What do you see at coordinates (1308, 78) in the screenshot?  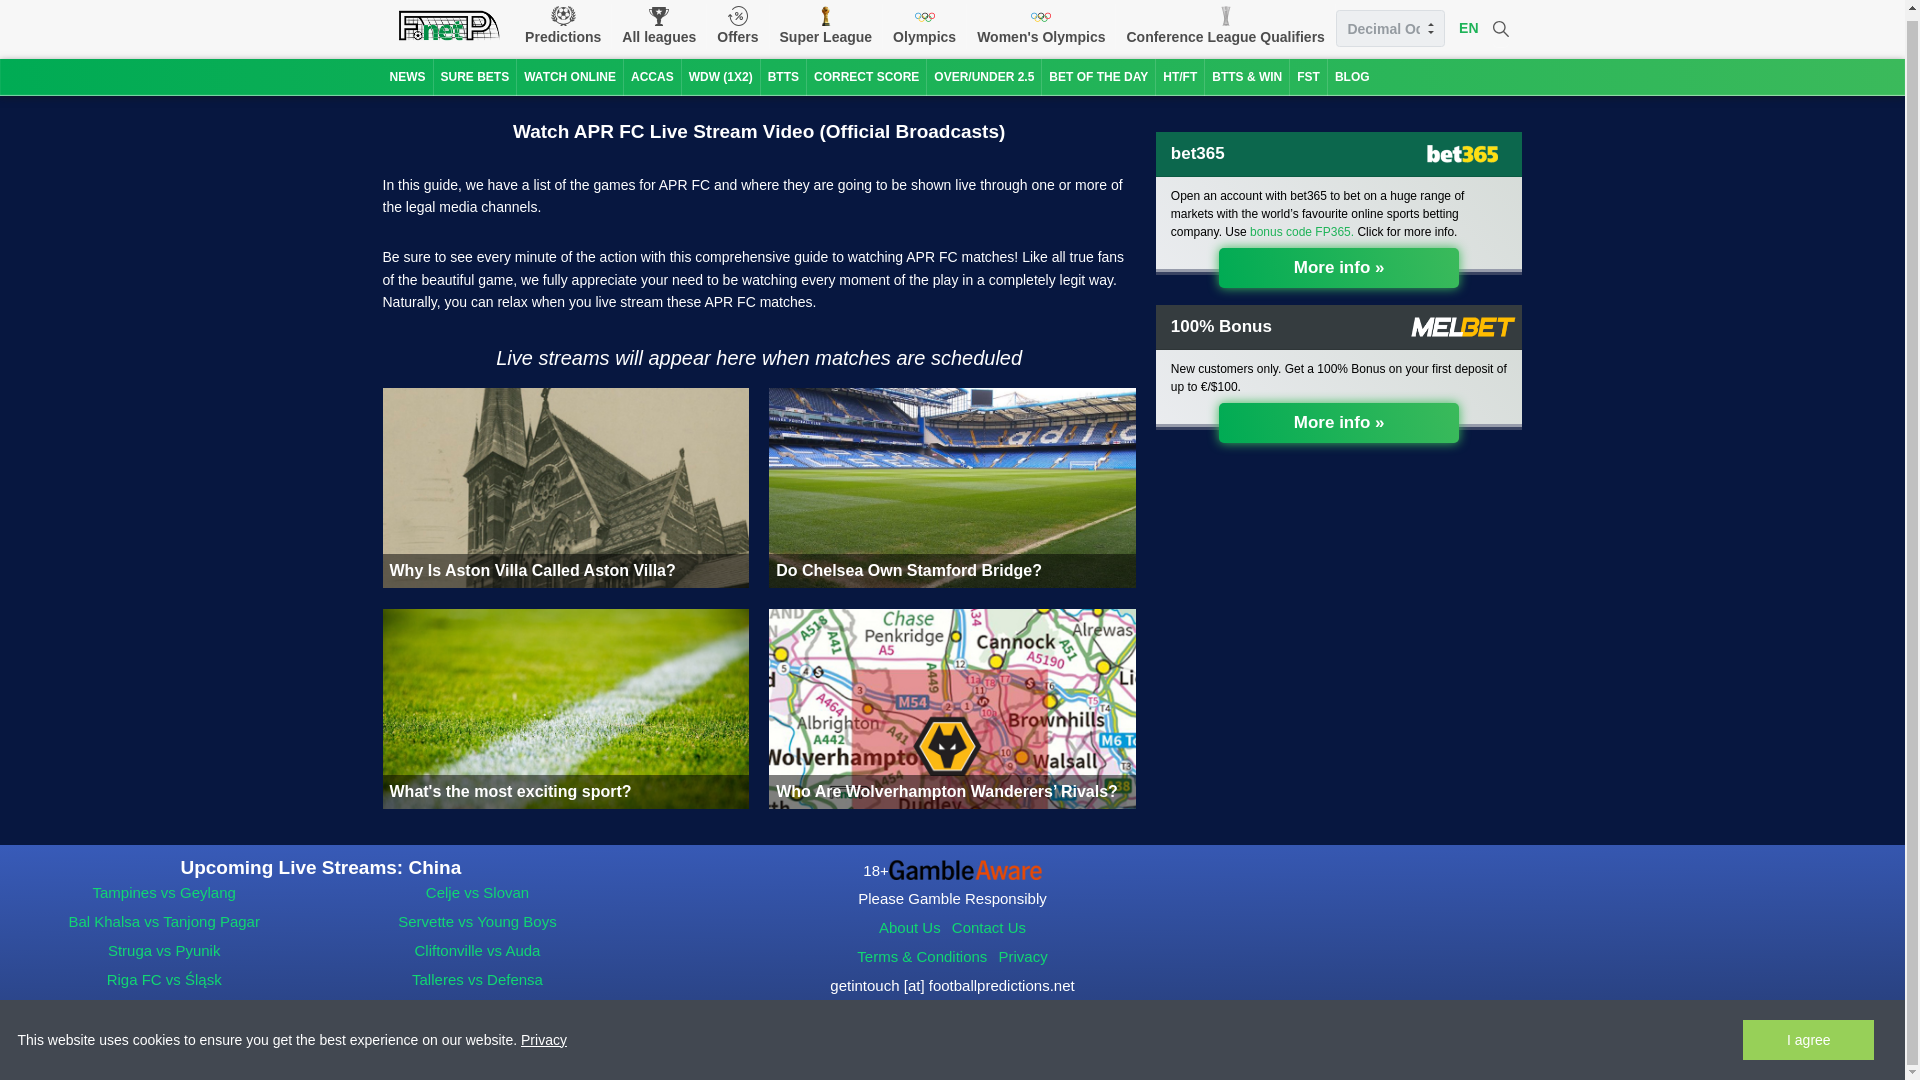 I see `FST` at bounding box center [1308, 78].